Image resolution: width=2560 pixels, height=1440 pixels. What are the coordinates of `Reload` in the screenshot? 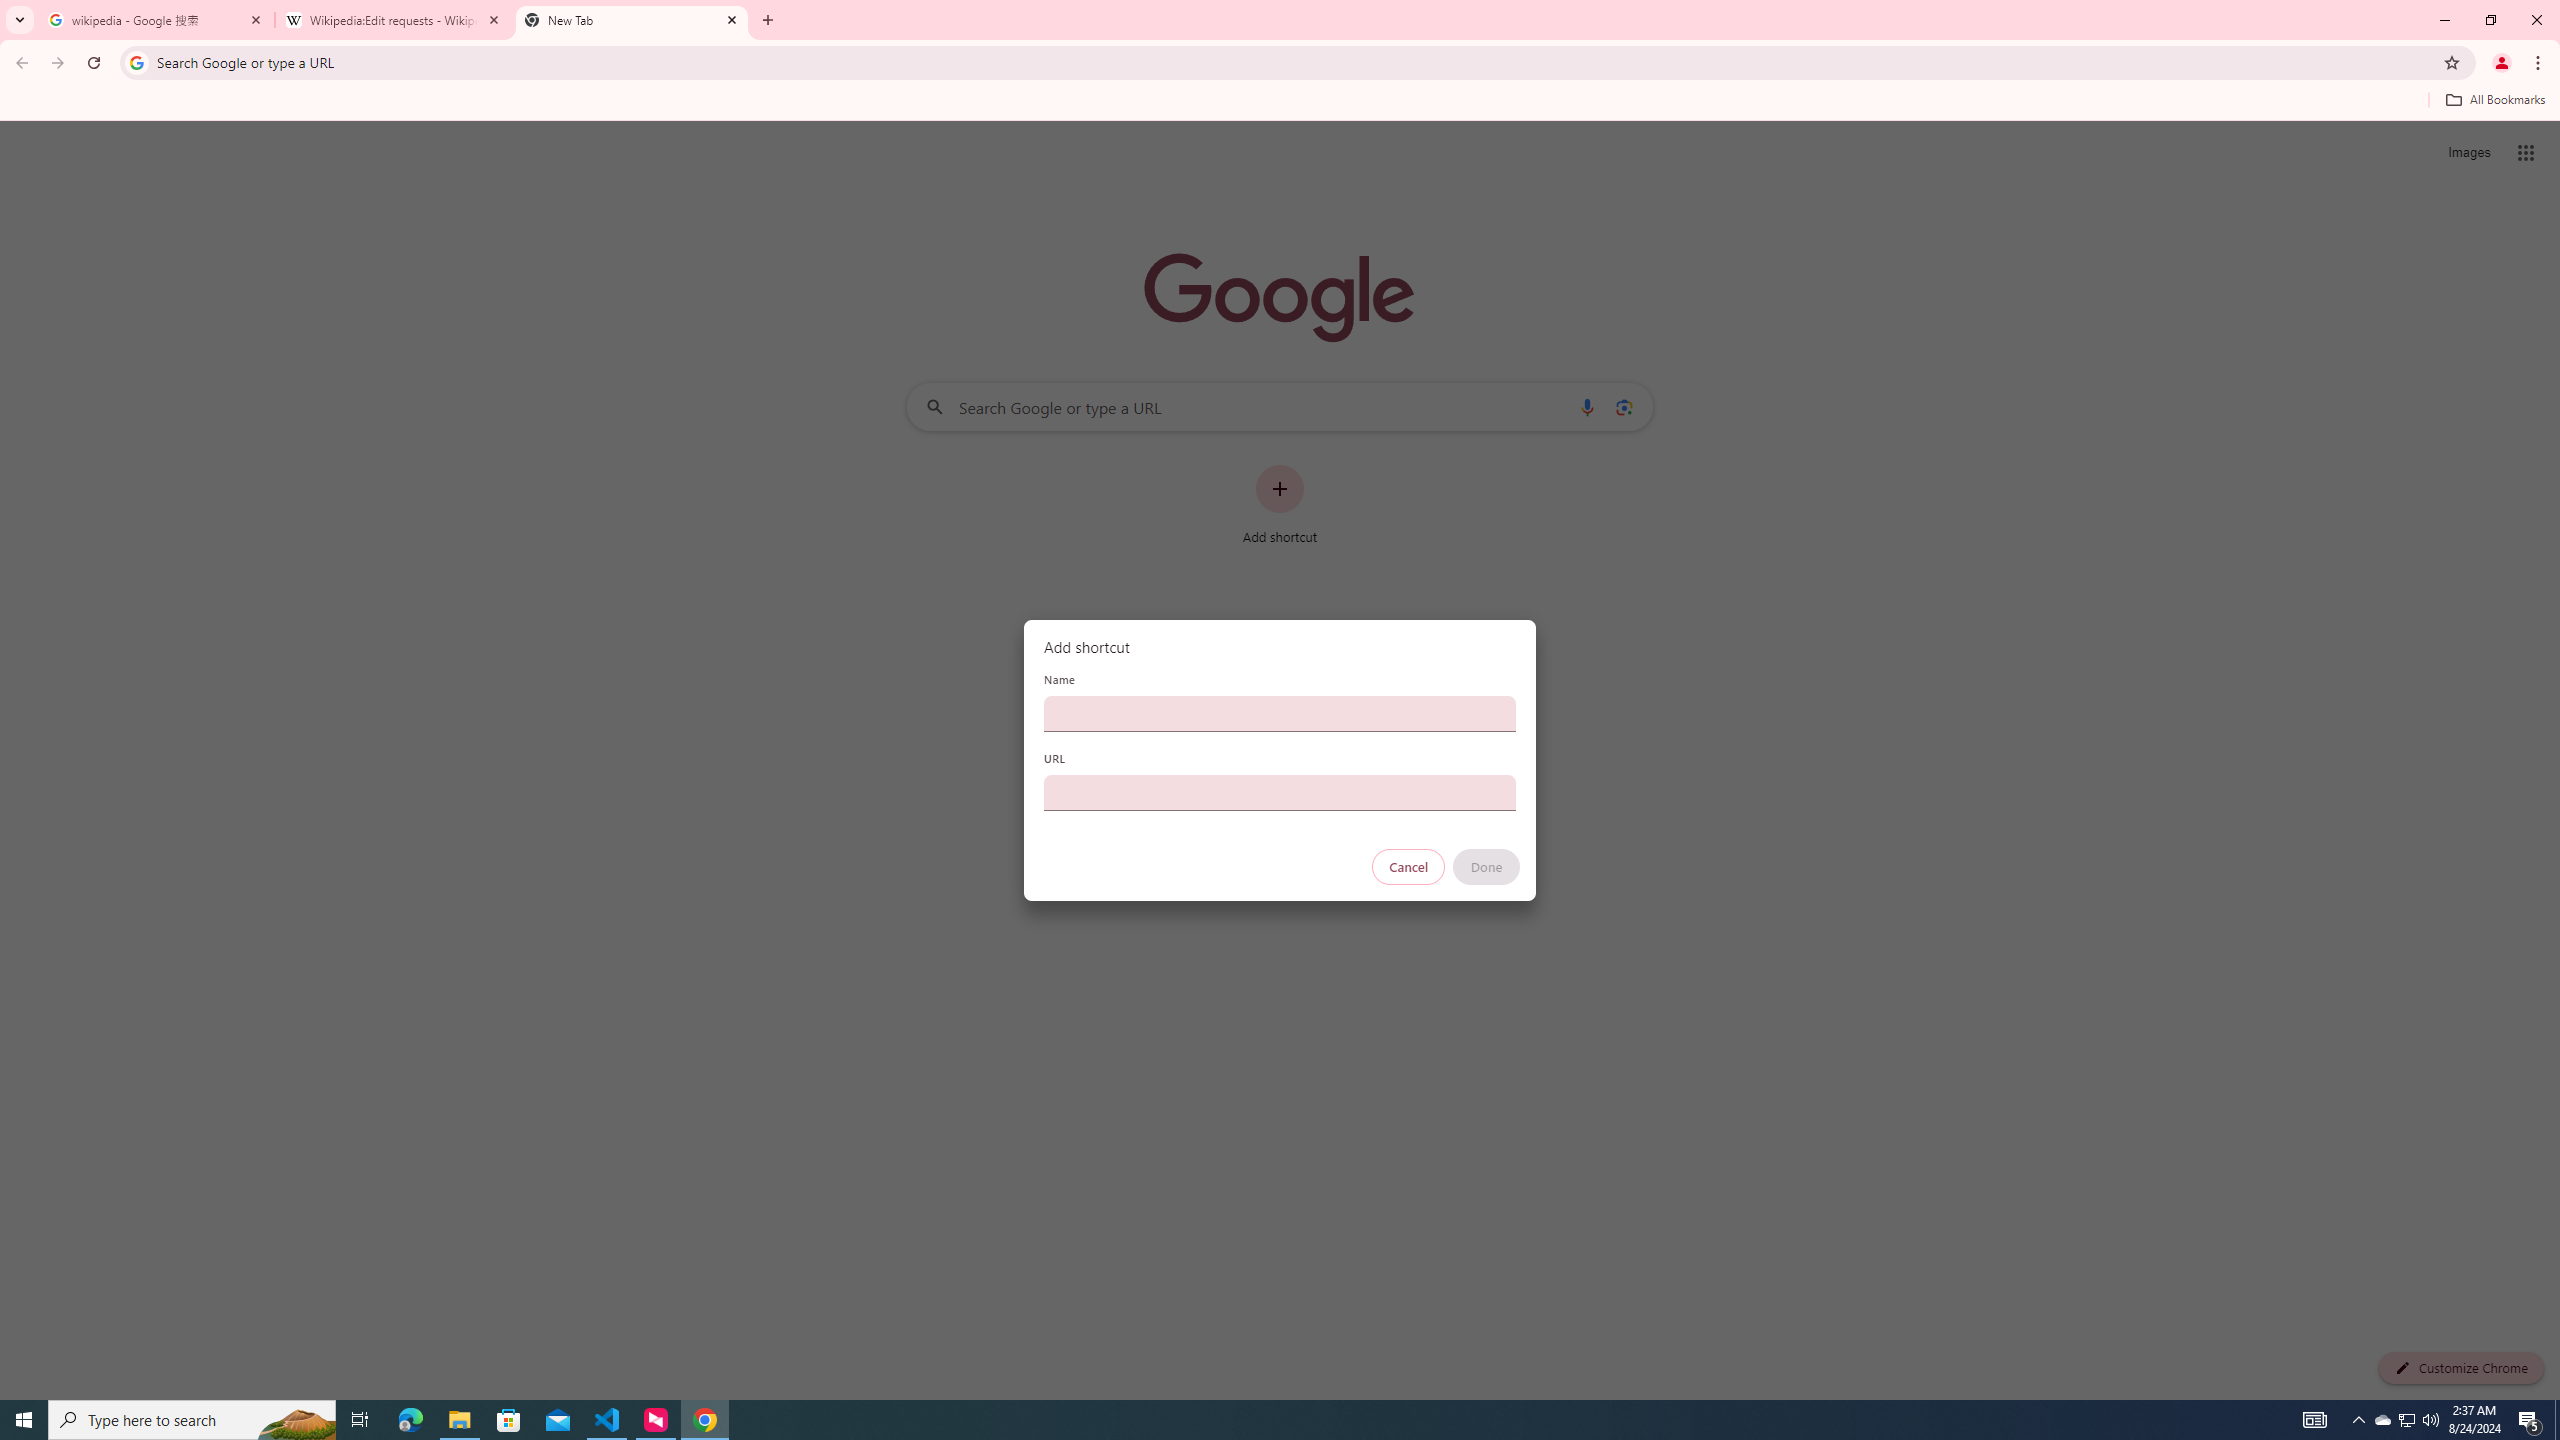 It's located at (93, 63).